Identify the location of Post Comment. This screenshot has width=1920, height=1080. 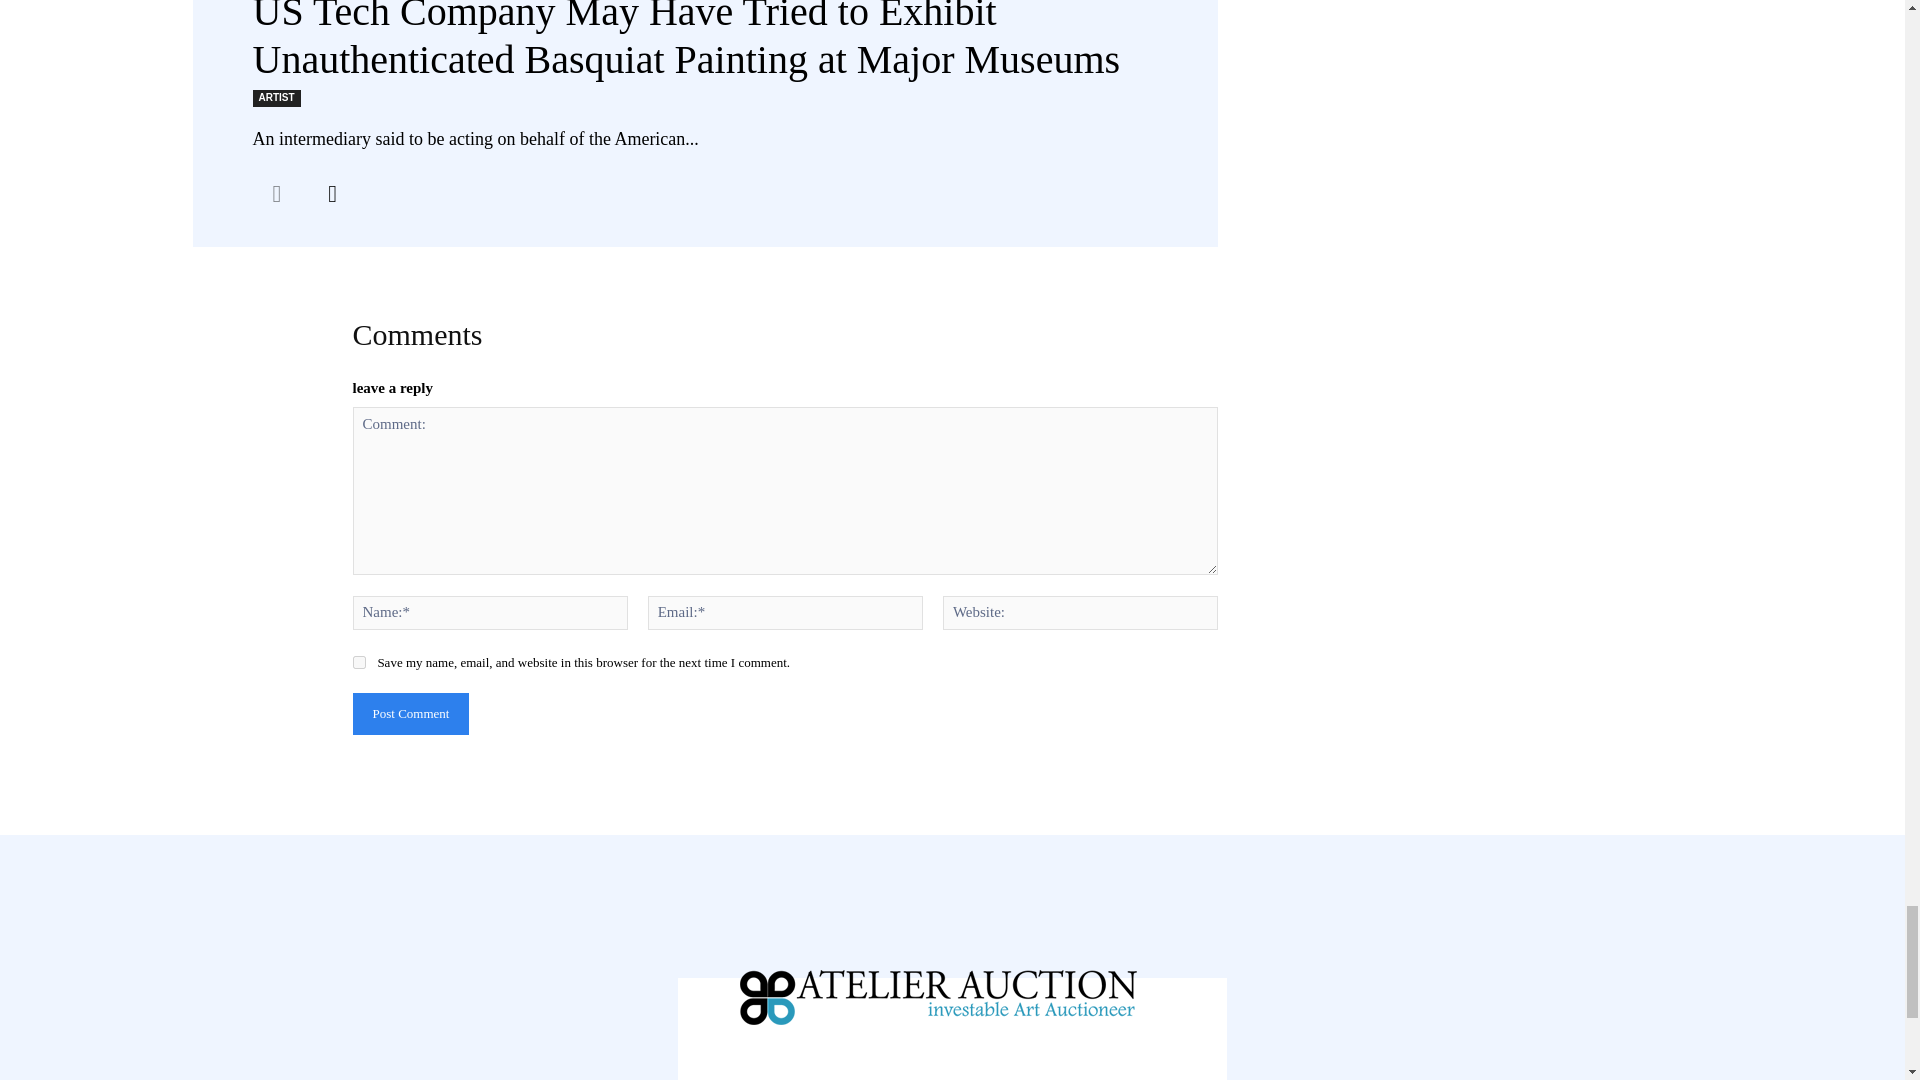
(410, 714).